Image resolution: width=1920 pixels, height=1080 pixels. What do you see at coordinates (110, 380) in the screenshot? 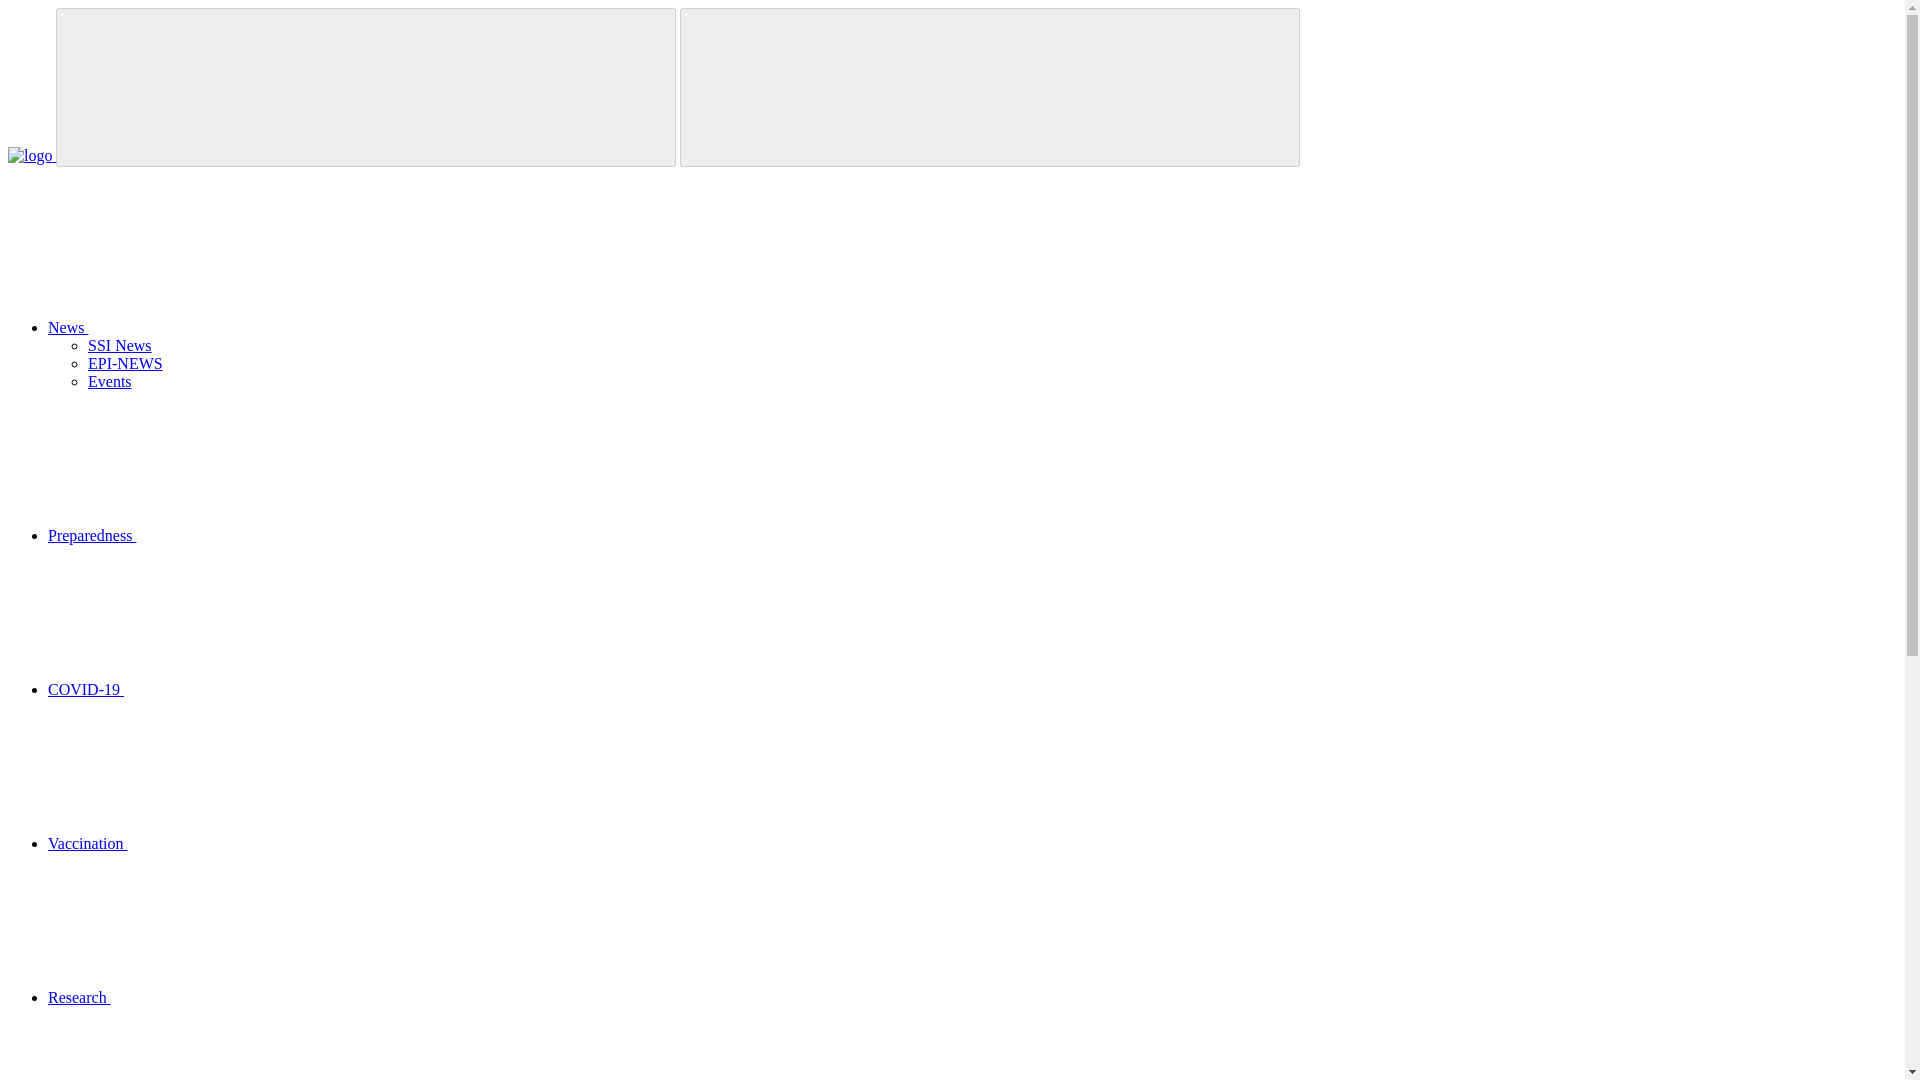
I see `Events` at bounding box center [110, 380].